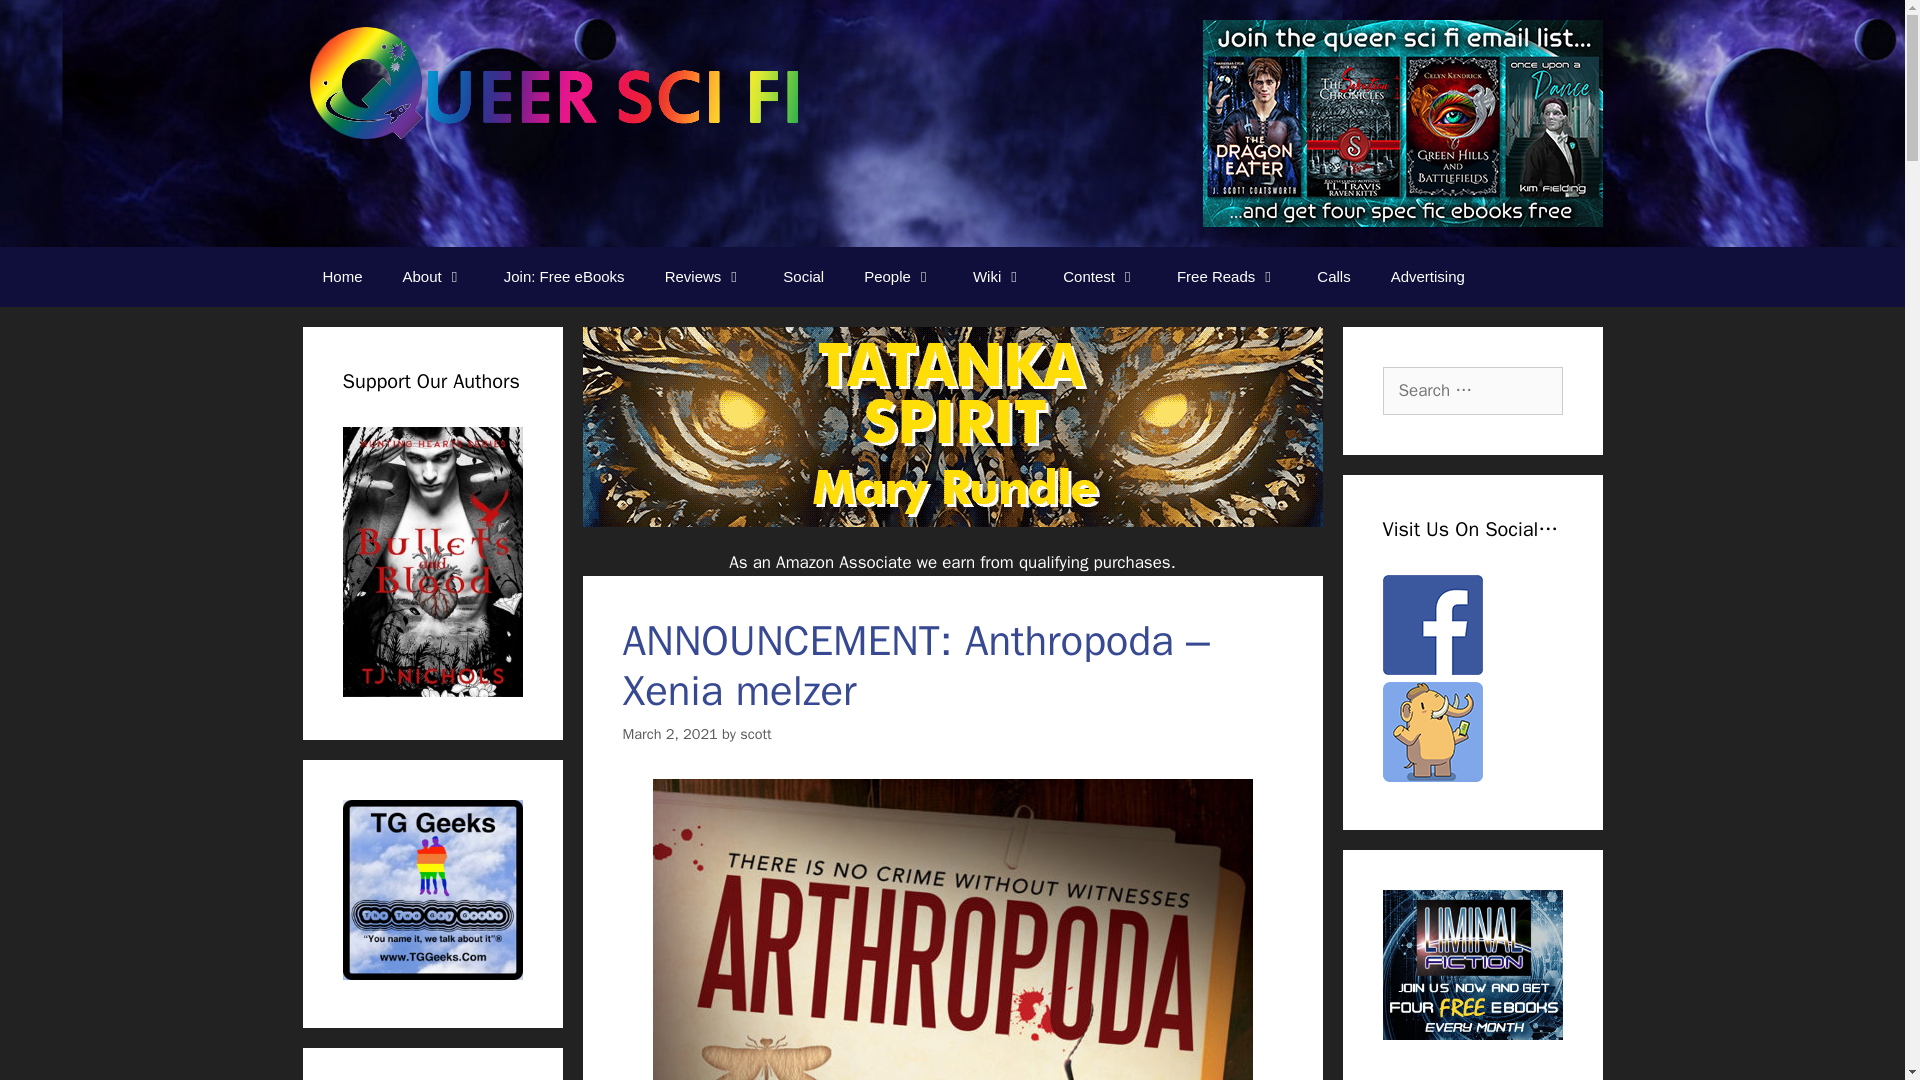 The image size is (1920, 1080). I want to click on About, so click(432, 276).